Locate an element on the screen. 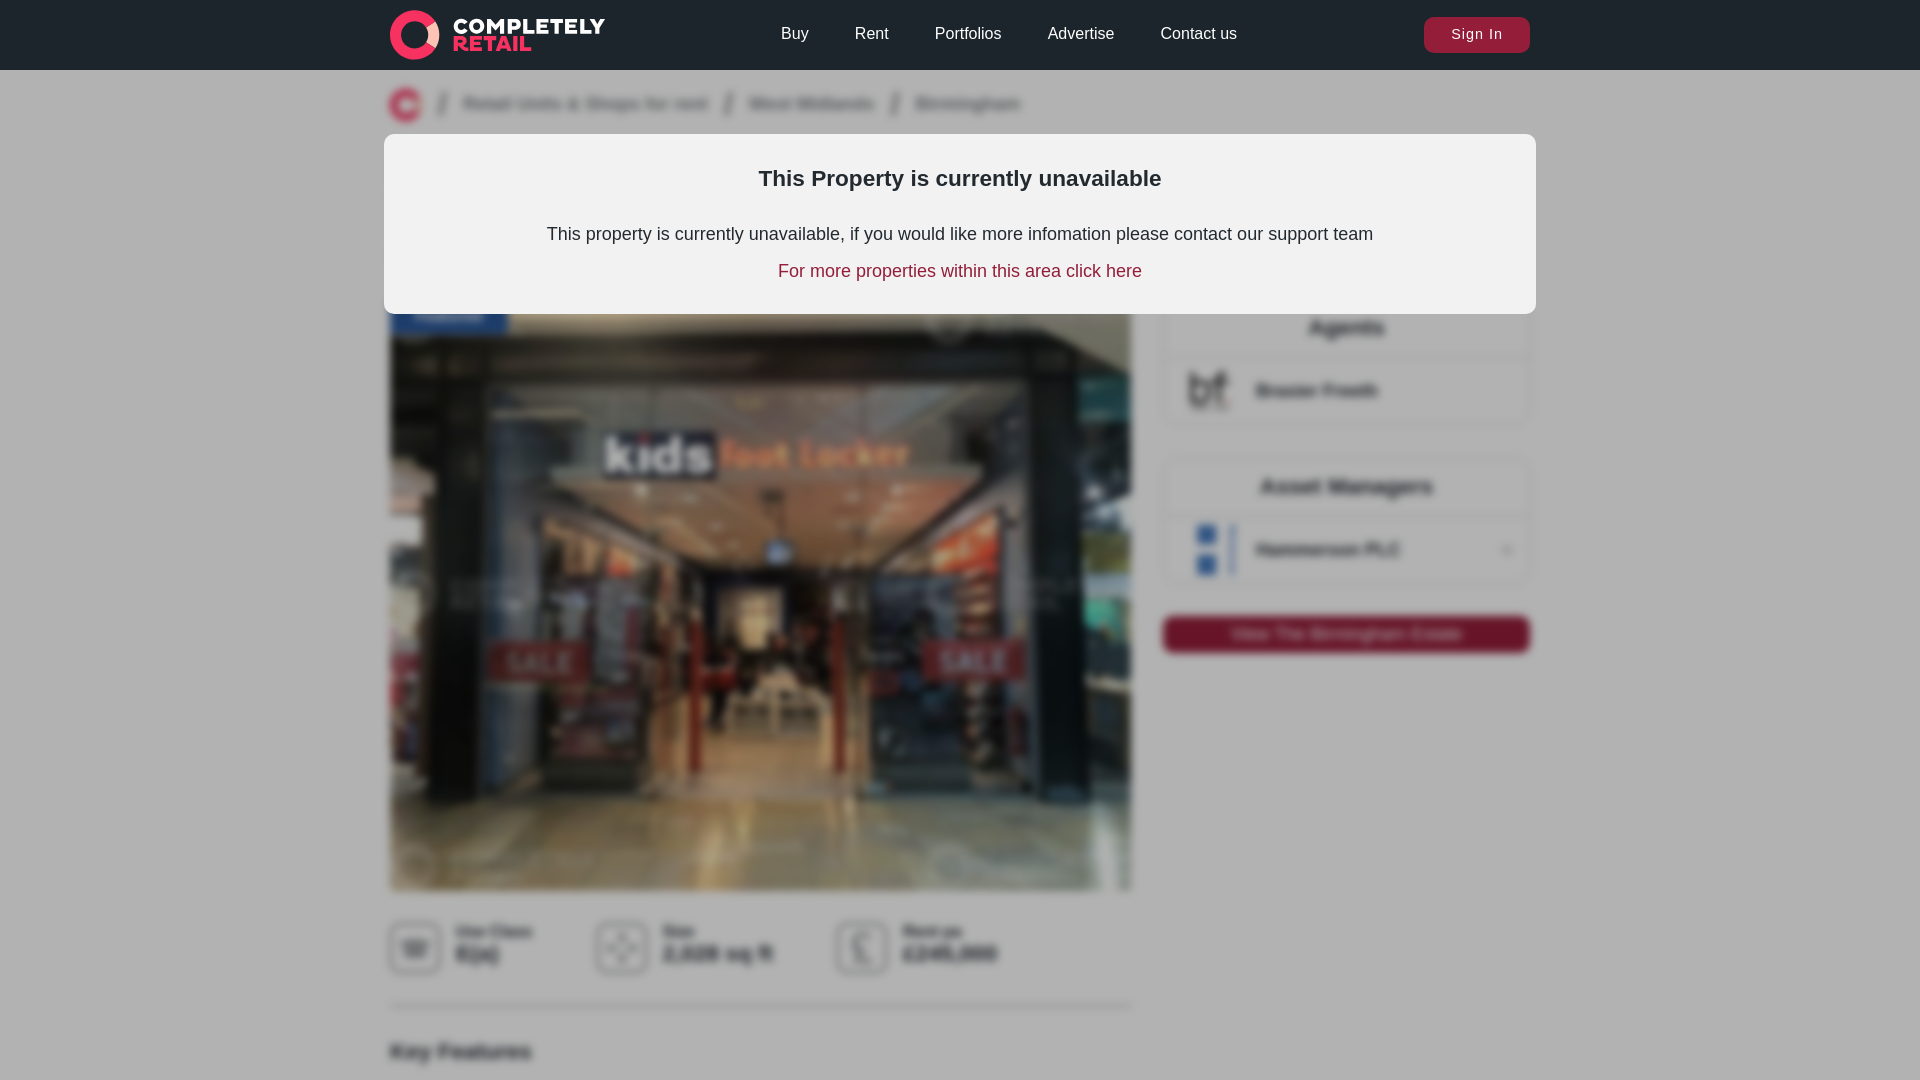 The height and width of the screenshot is (1080, 1920). For more properties within this area click here is located at coordinates (960, 270).